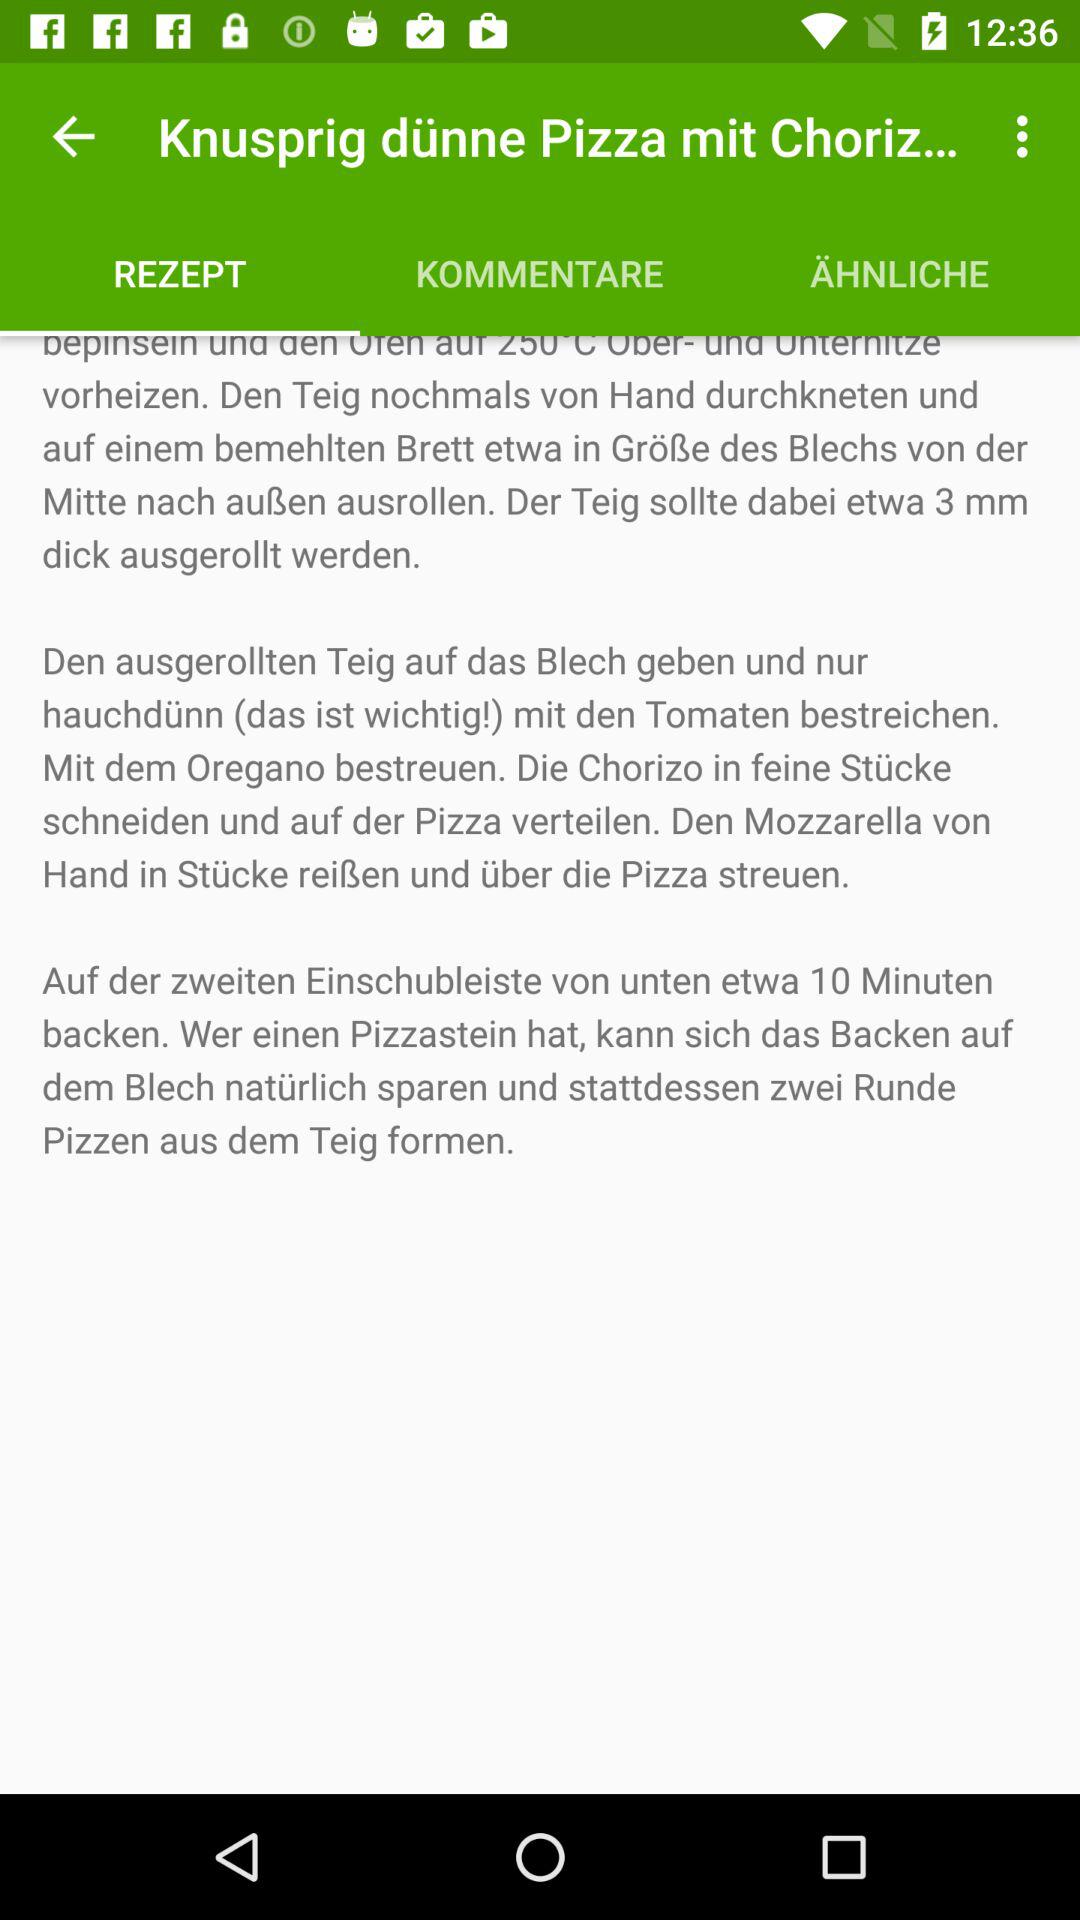 This screenshot has height=1920, width=1080. What do you see at coordinates (73, 136) in the screenshot?
I see `launch the icon above rezept` at bounding box center [73, 136].